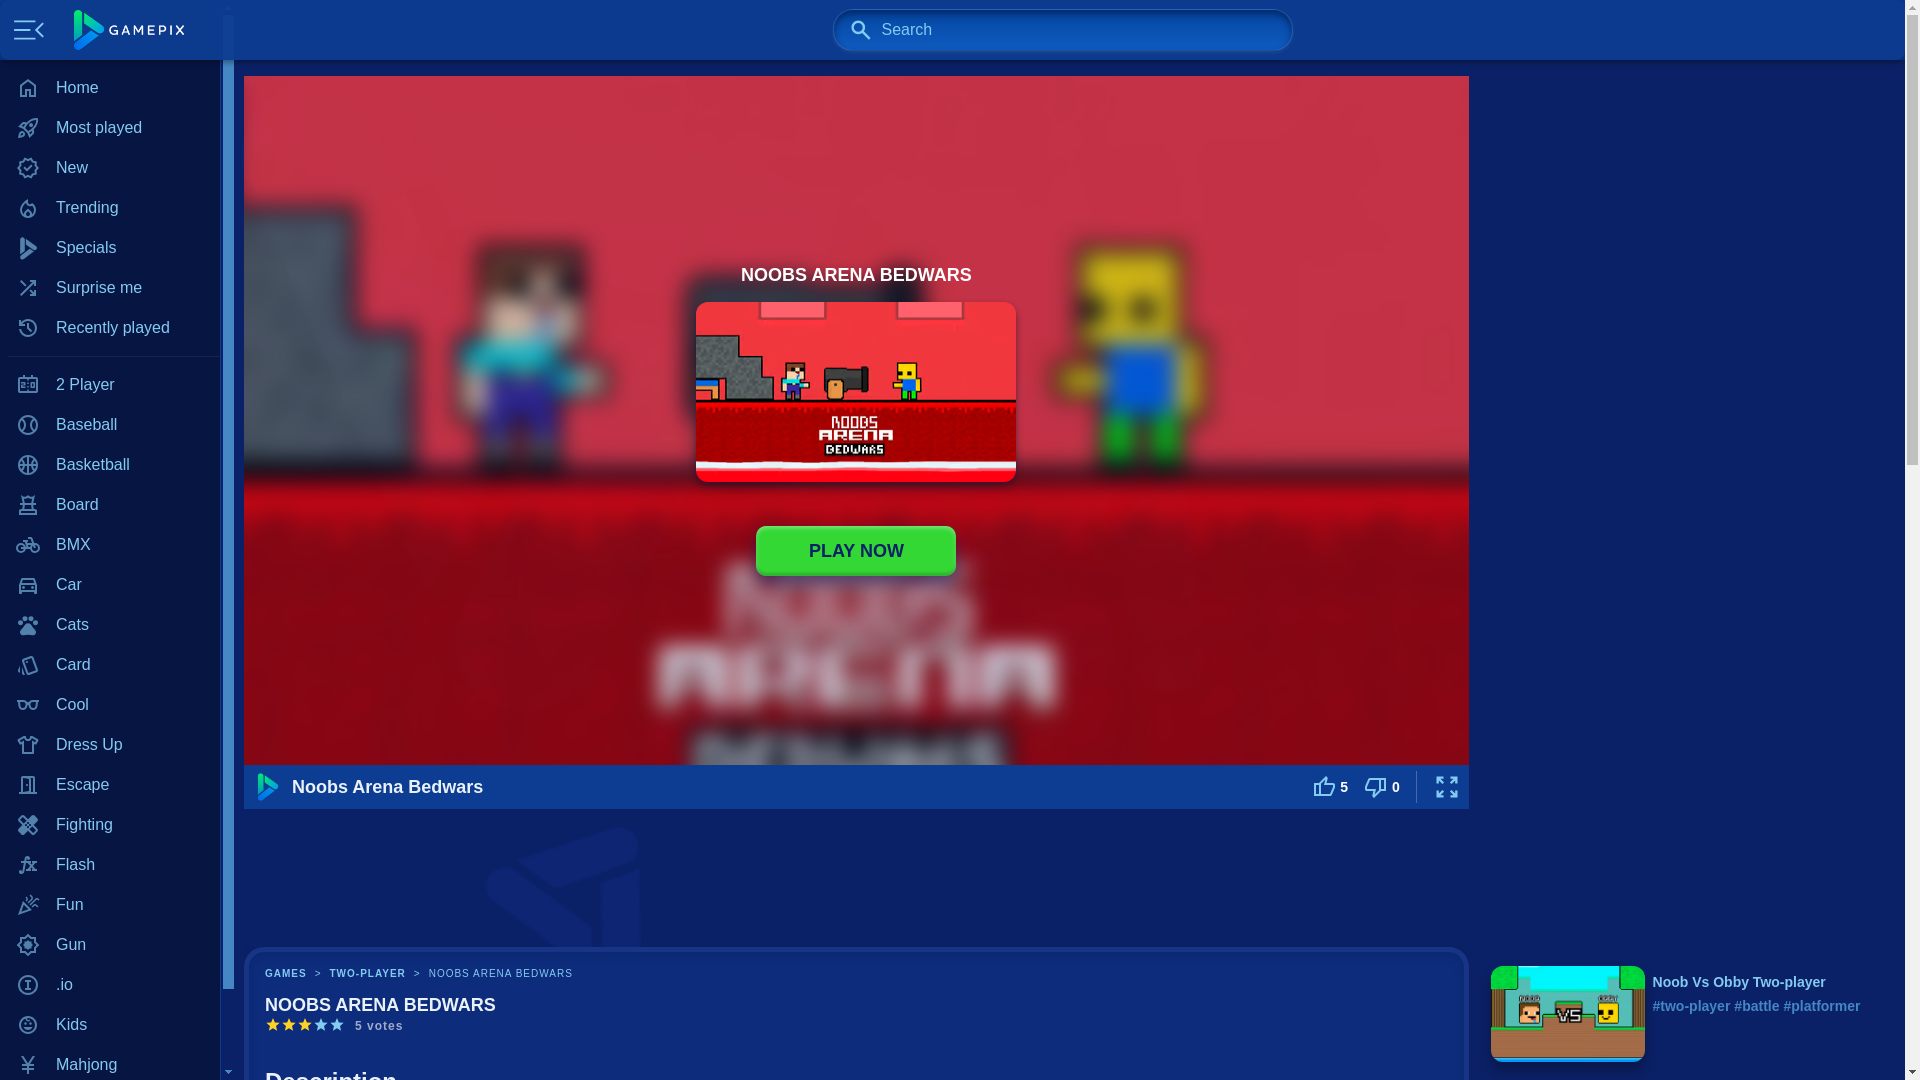 This screenshot has width=1920, height=1080. What do you see at coordinates (110, 584) in the screenshot?
I see `Car` at bounding box center [110, 584].